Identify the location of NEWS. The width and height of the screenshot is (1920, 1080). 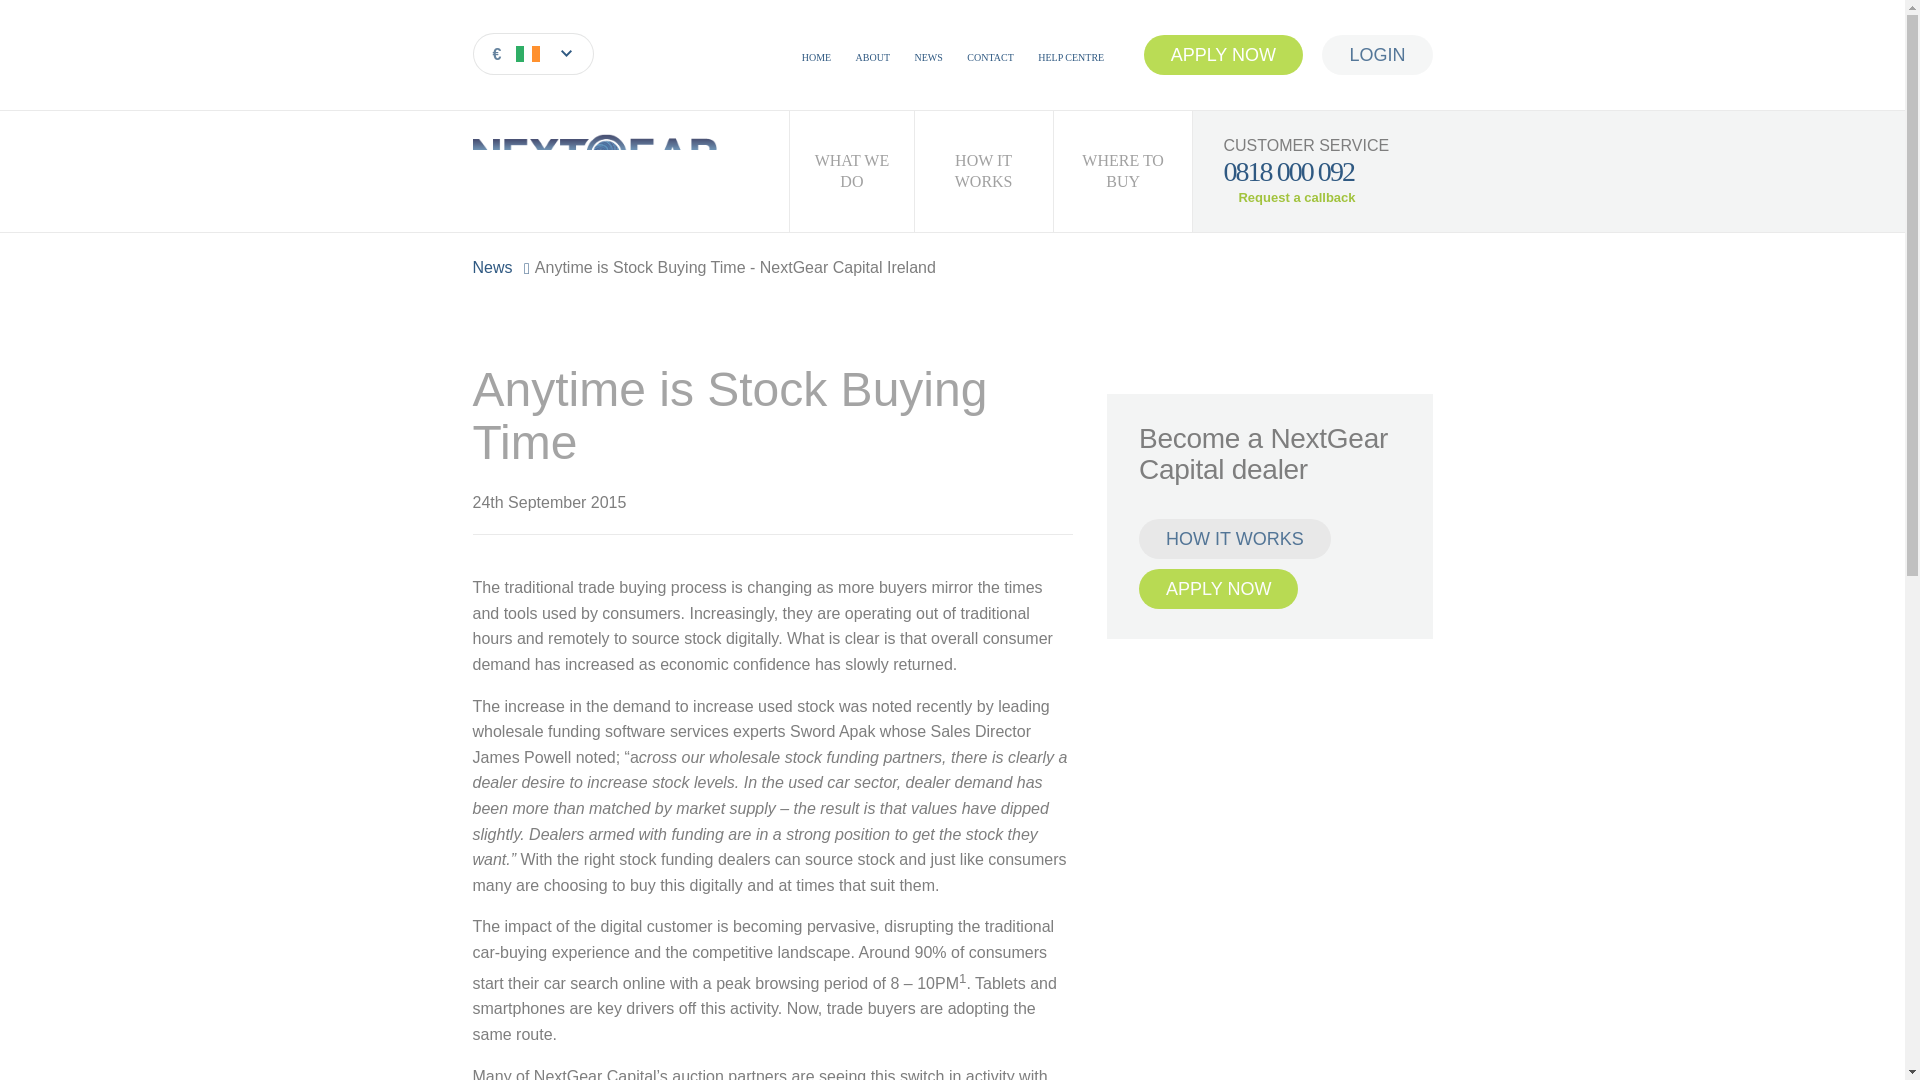
(928, 56).